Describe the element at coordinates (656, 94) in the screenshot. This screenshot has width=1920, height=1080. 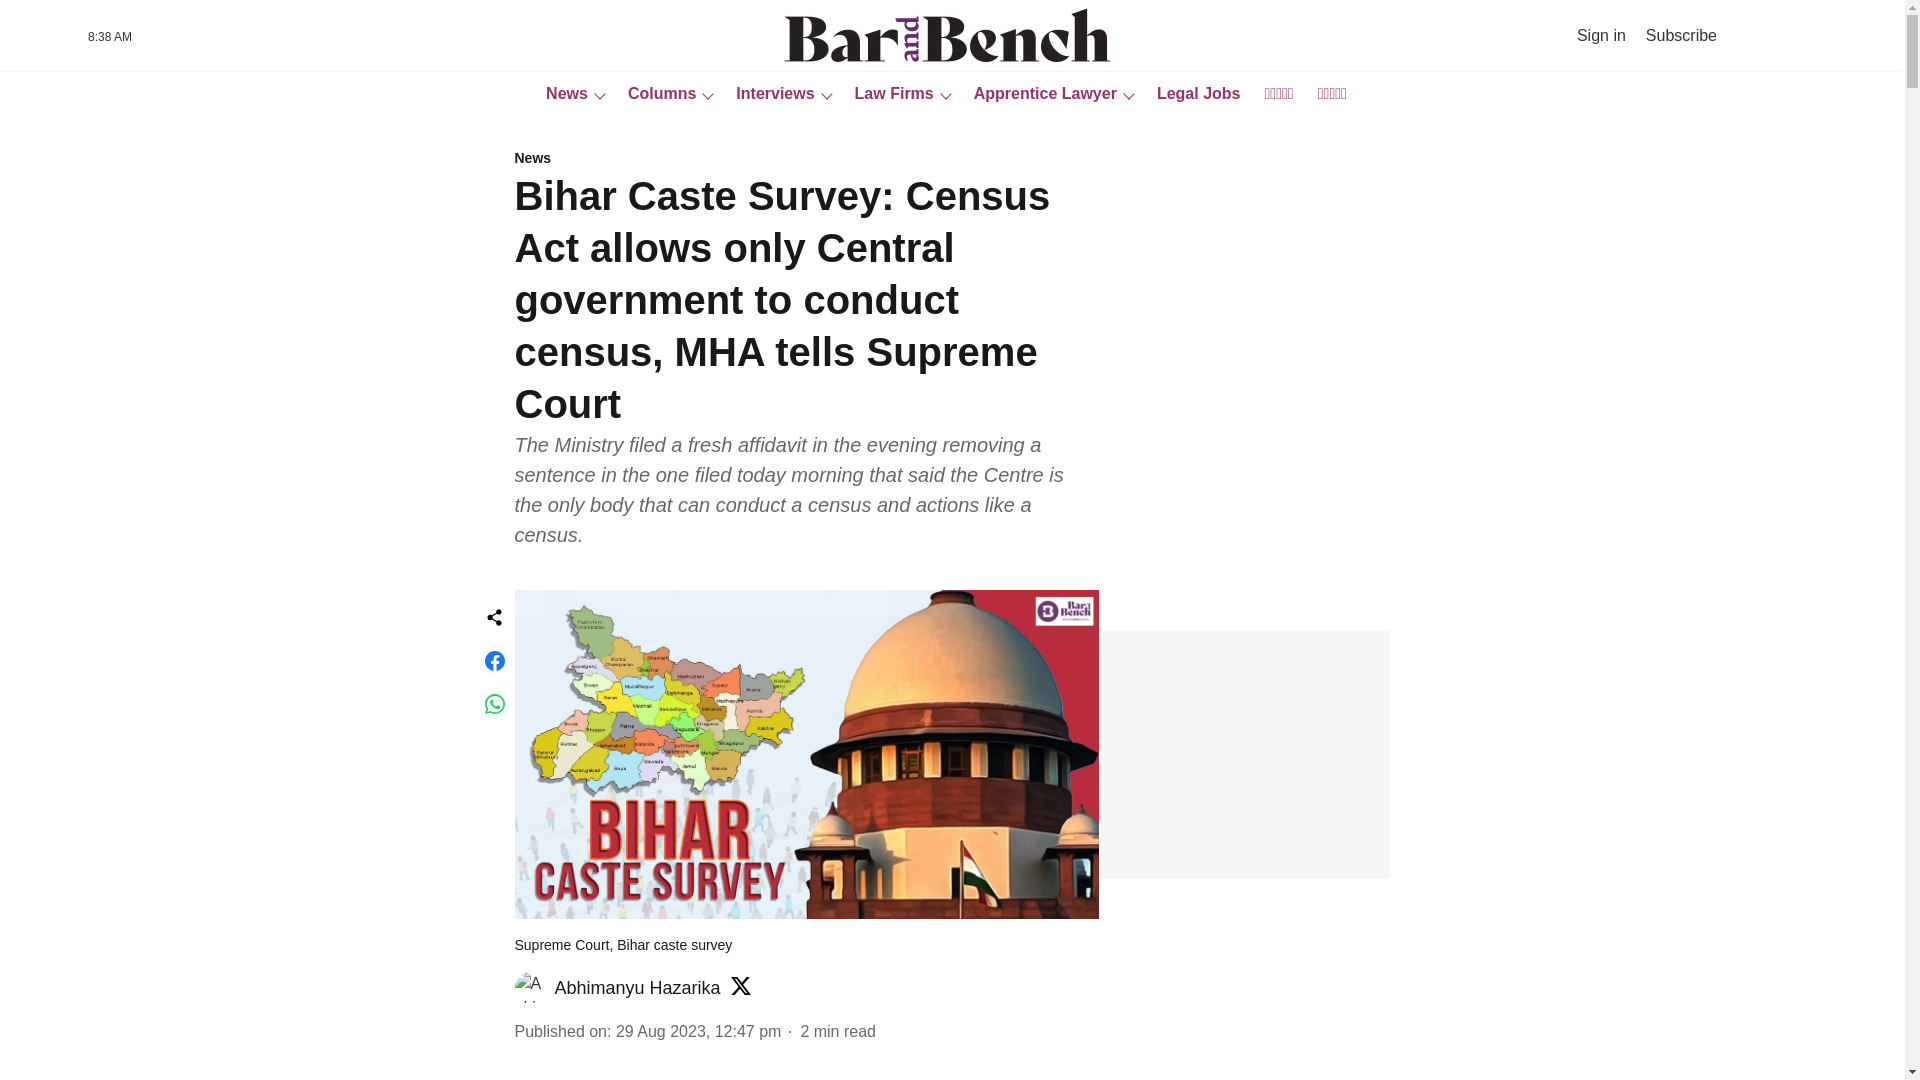
I see `Columns` at that location.